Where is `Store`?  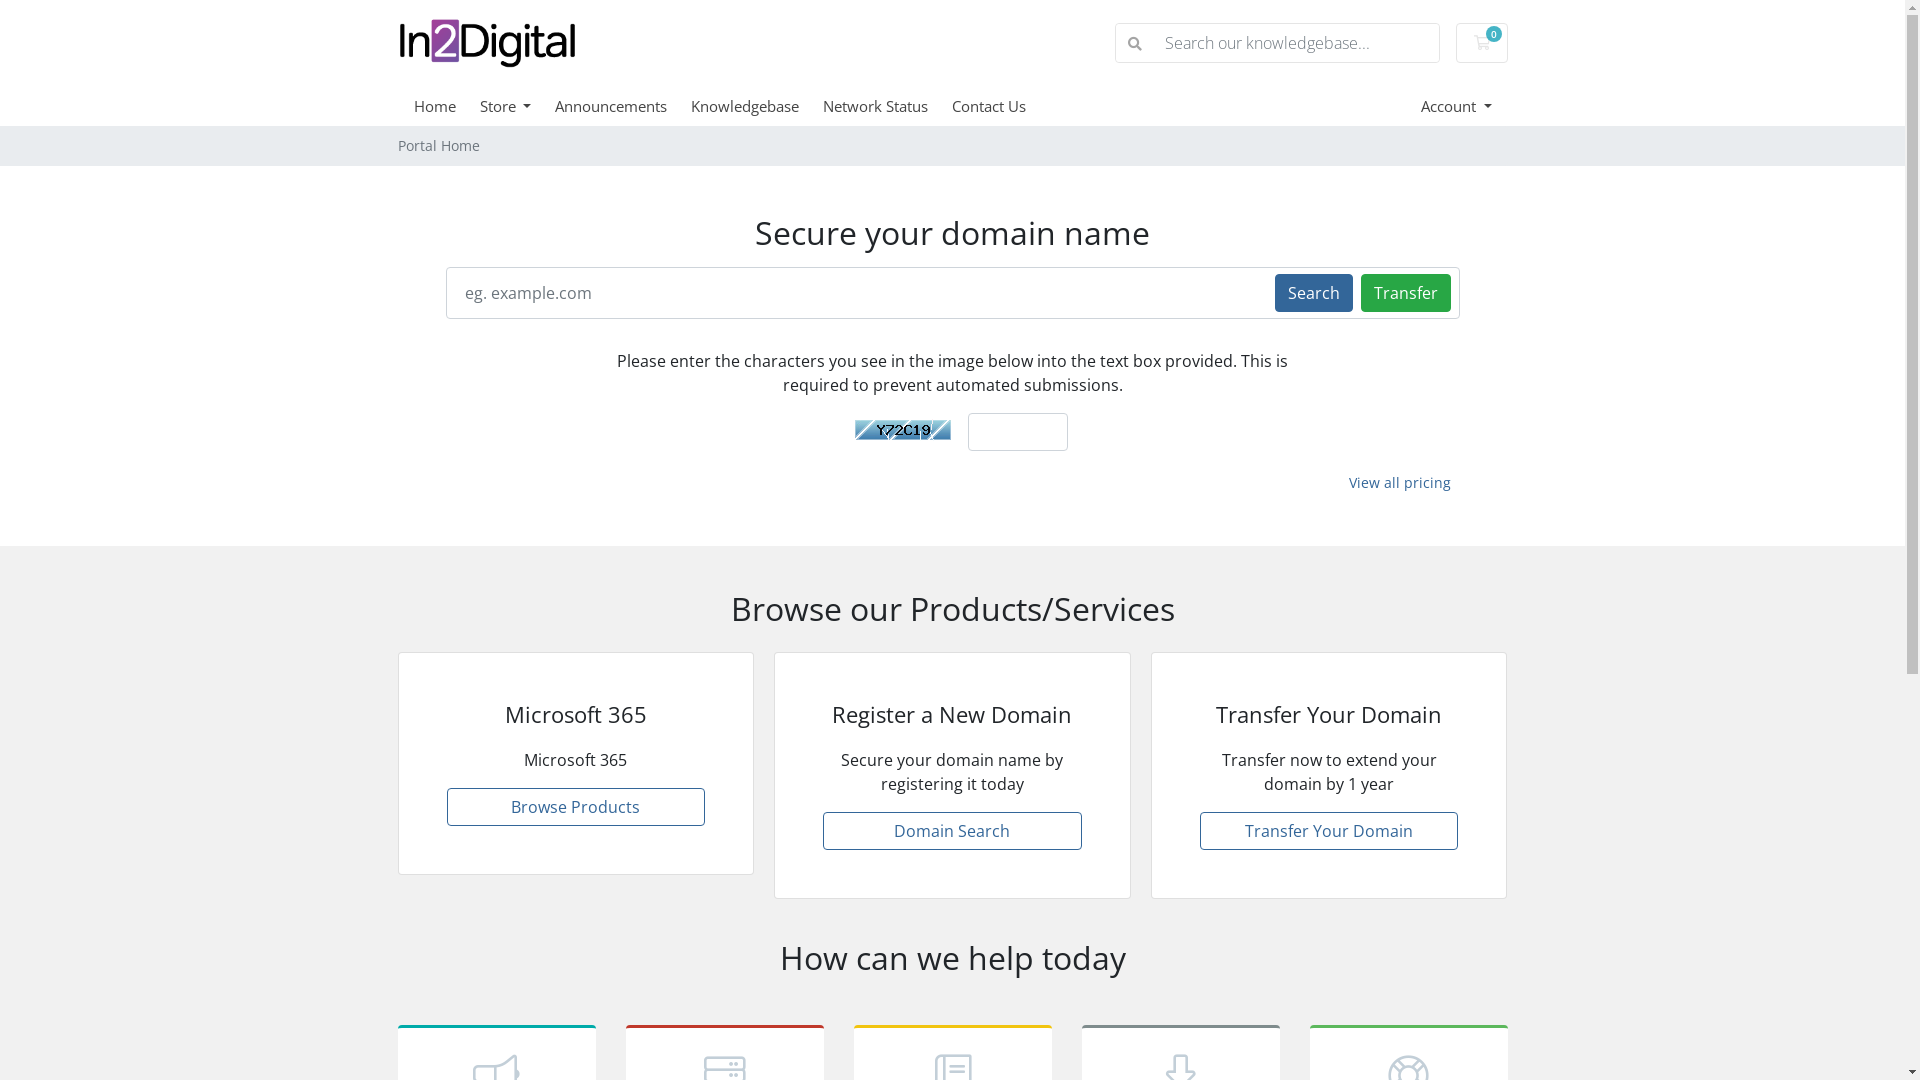
Store is located at coordinates (518, 106).